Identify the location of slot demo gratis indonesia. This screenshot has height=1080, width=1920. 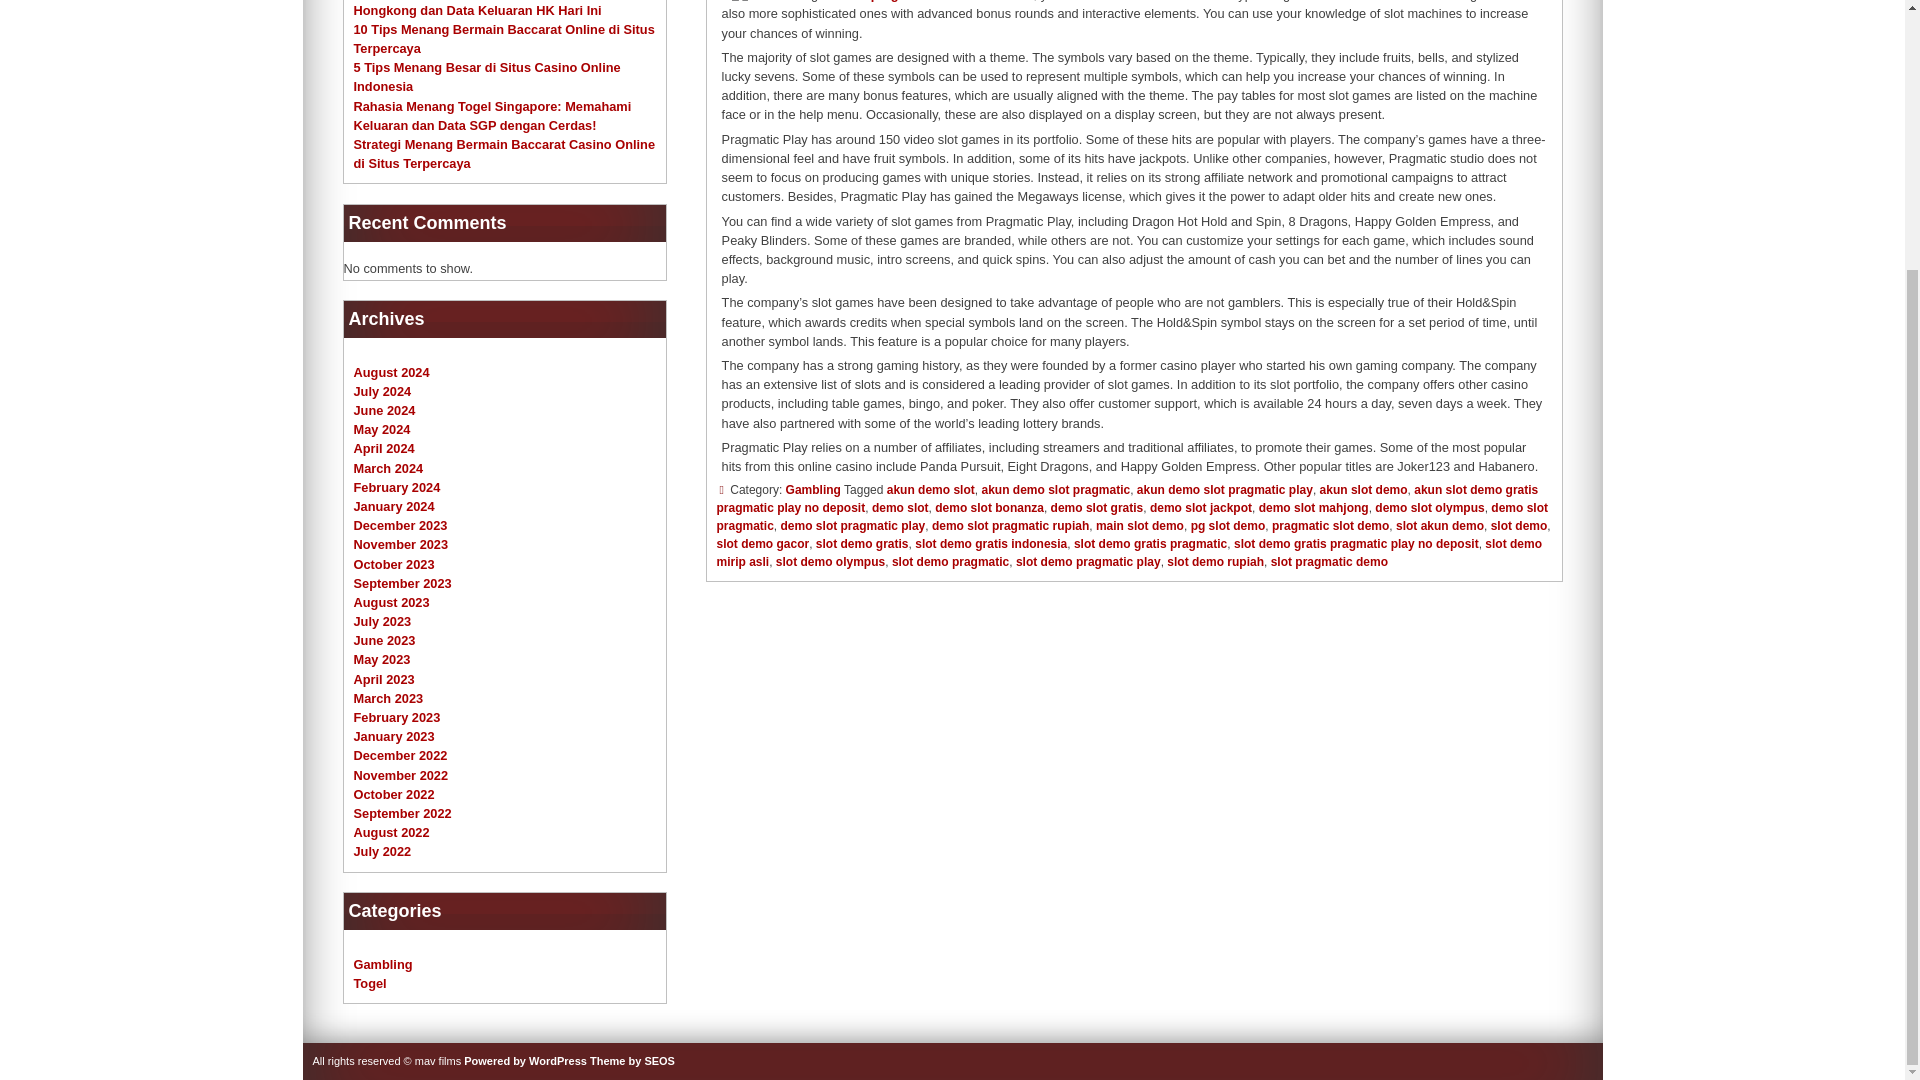
(991, 543).